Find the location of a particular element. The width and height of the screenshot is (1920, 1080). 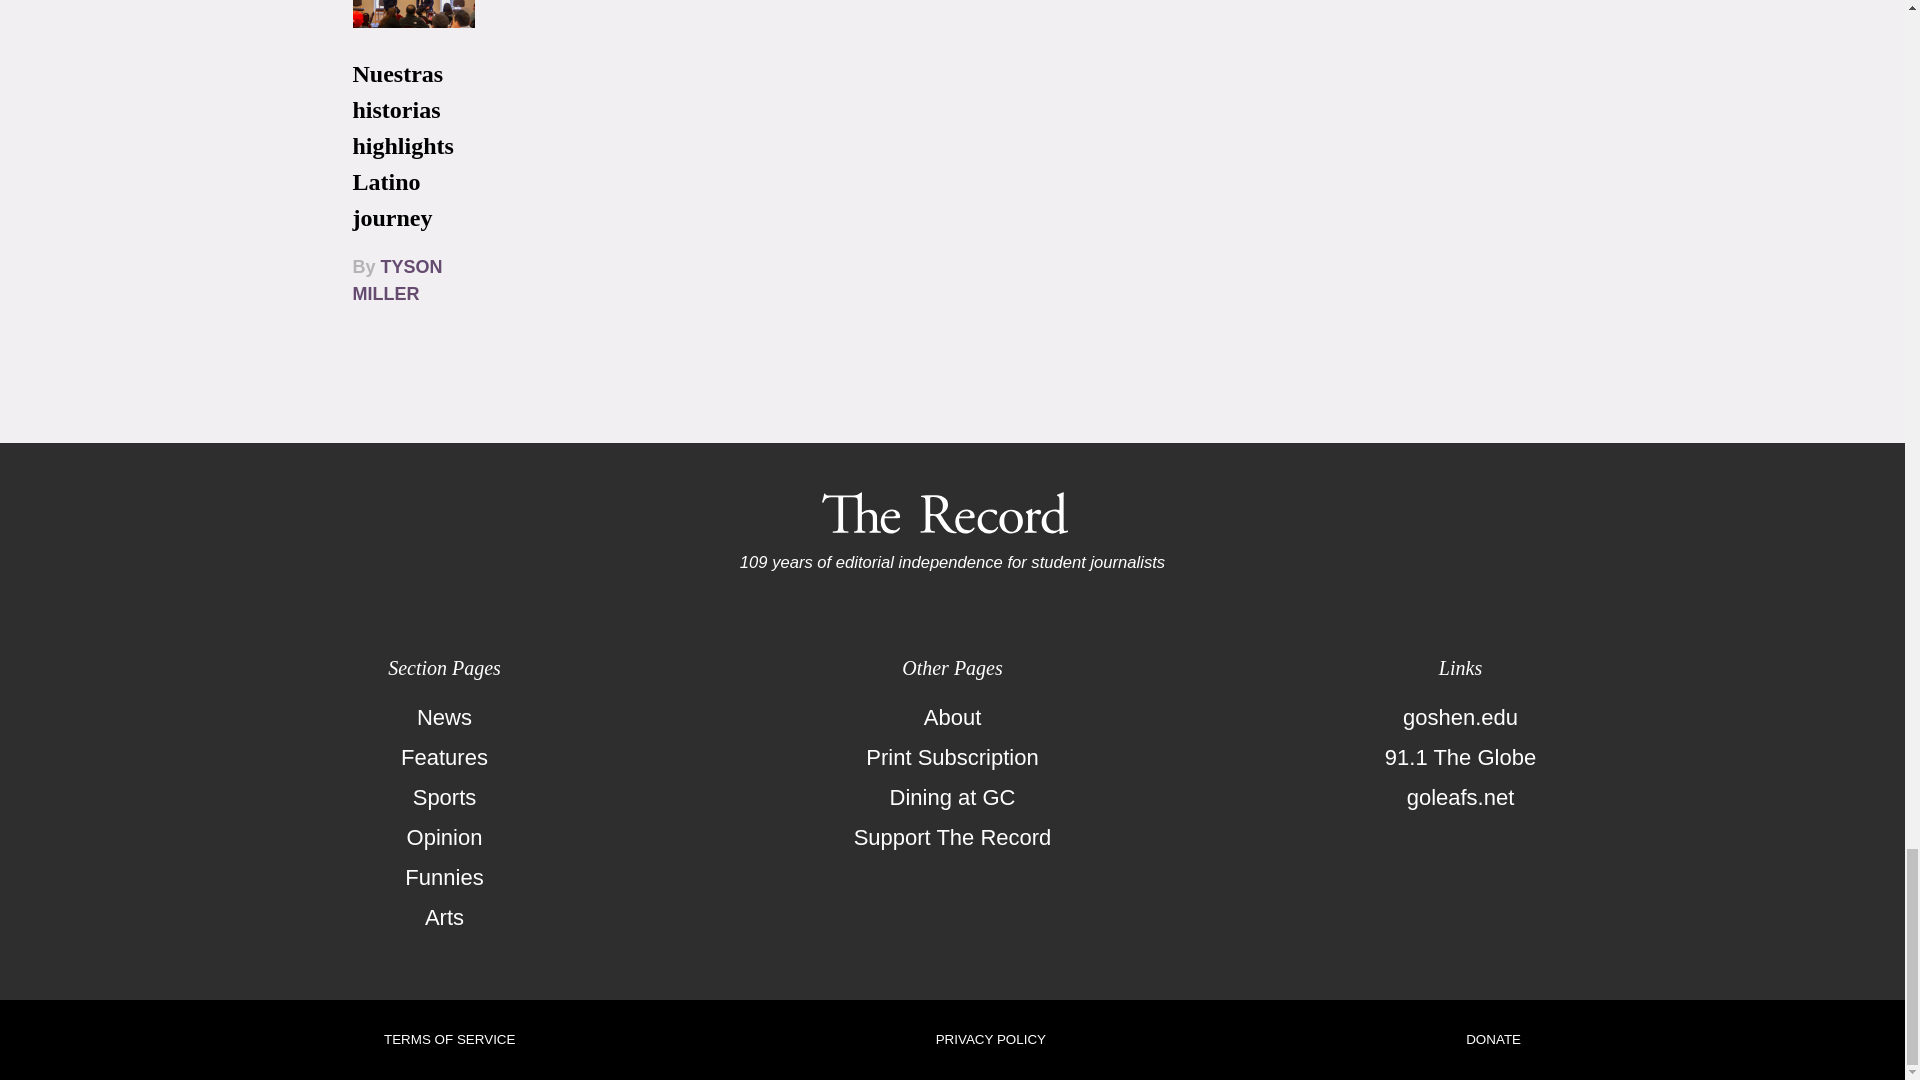

Print Subscription is located at coordinates (952, 757).